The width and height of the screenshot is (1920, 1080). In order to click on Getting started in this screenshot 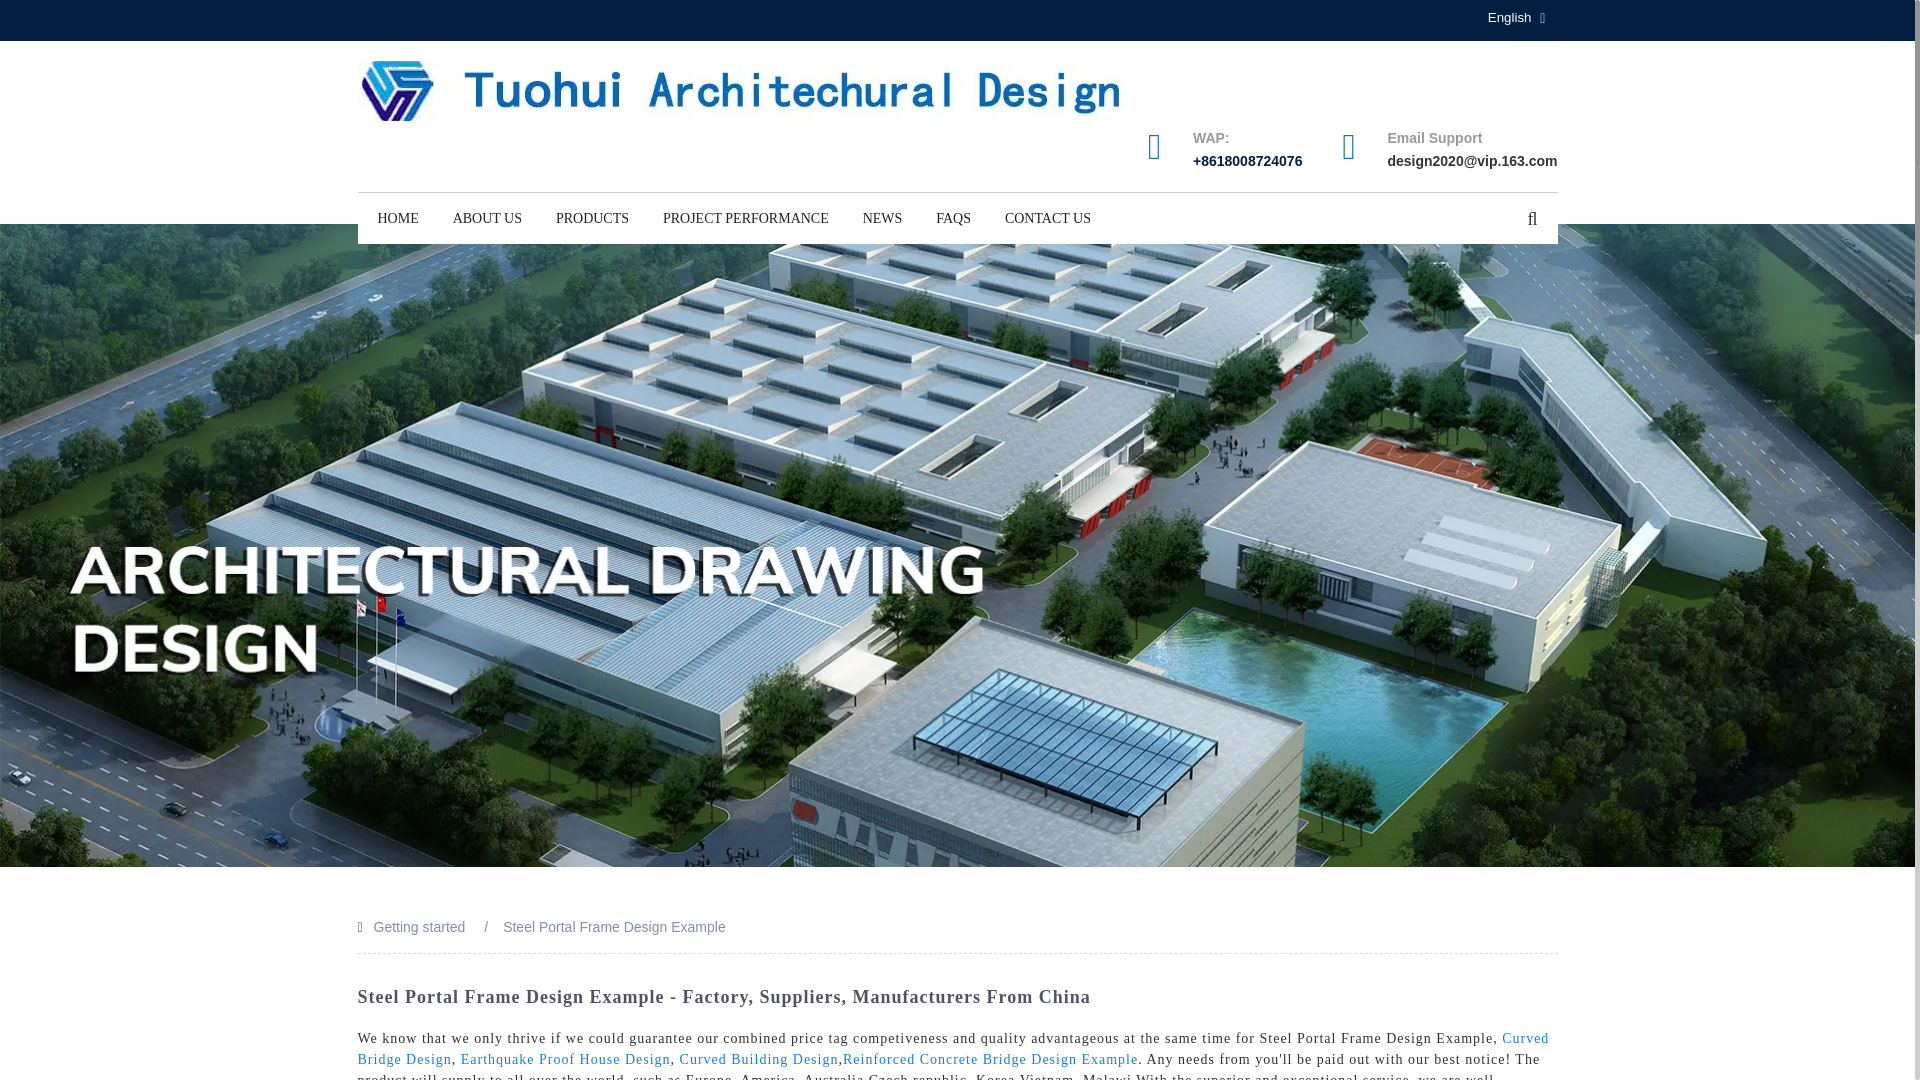, I will do `click(420, 927)`.